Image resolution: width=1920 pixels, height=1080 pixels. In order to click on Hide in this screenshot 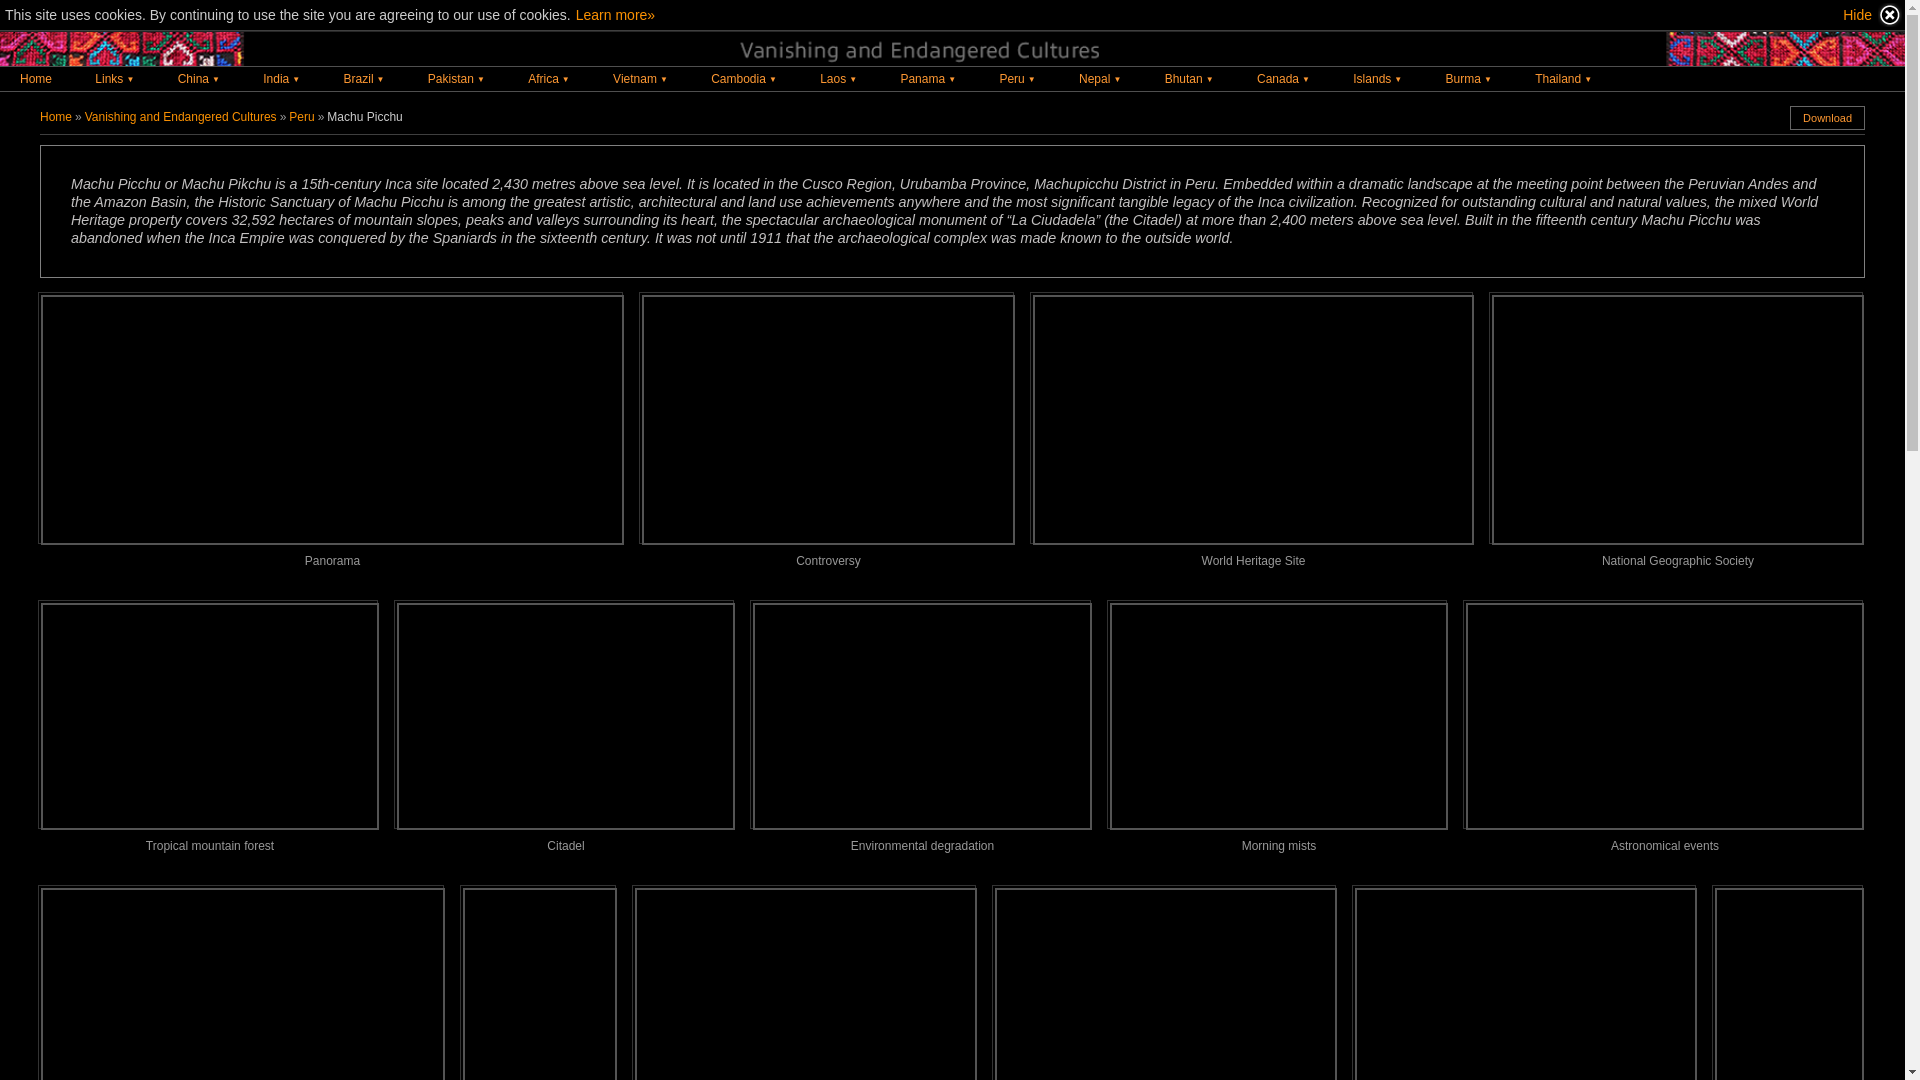, I will do `click(1872, 15)`.